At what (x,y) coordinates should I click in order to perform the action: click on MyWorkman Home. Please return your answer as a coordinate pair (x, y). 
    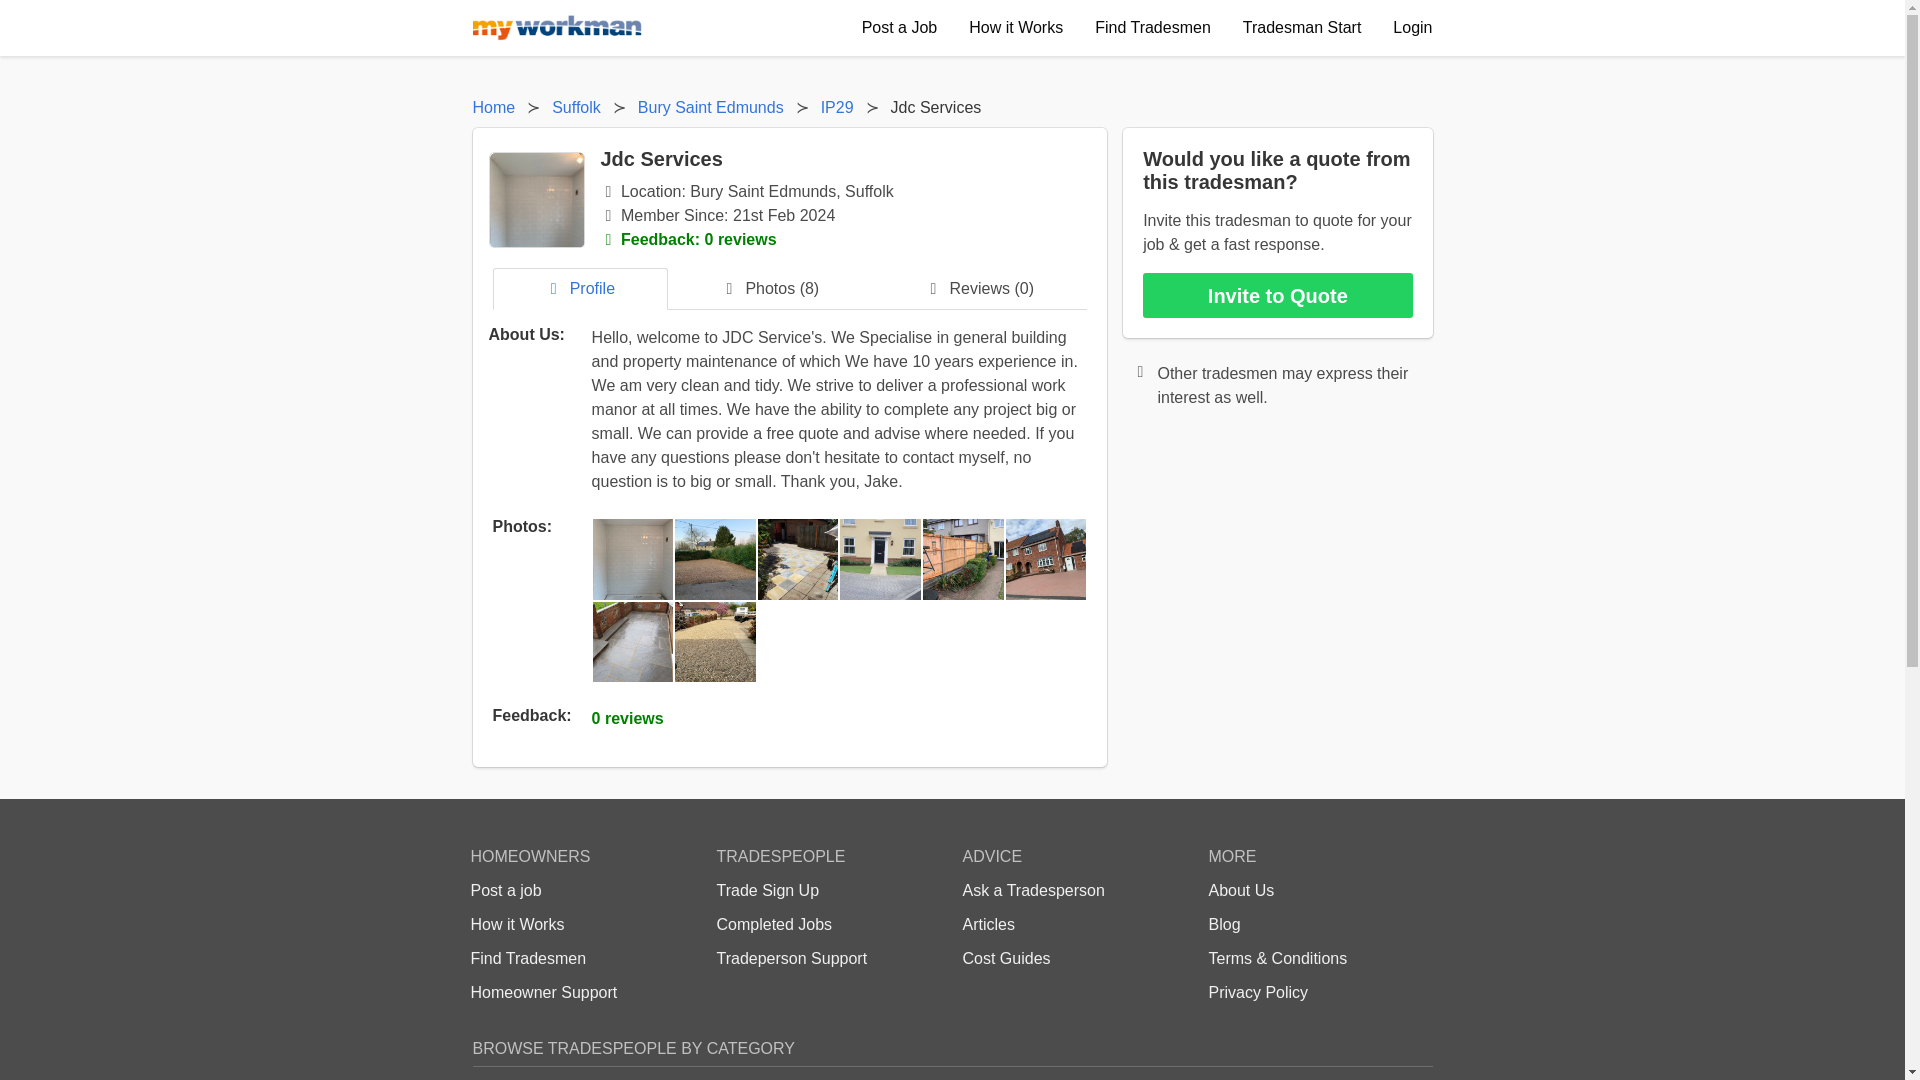
    Looking at the image, I should click on (557, 28).